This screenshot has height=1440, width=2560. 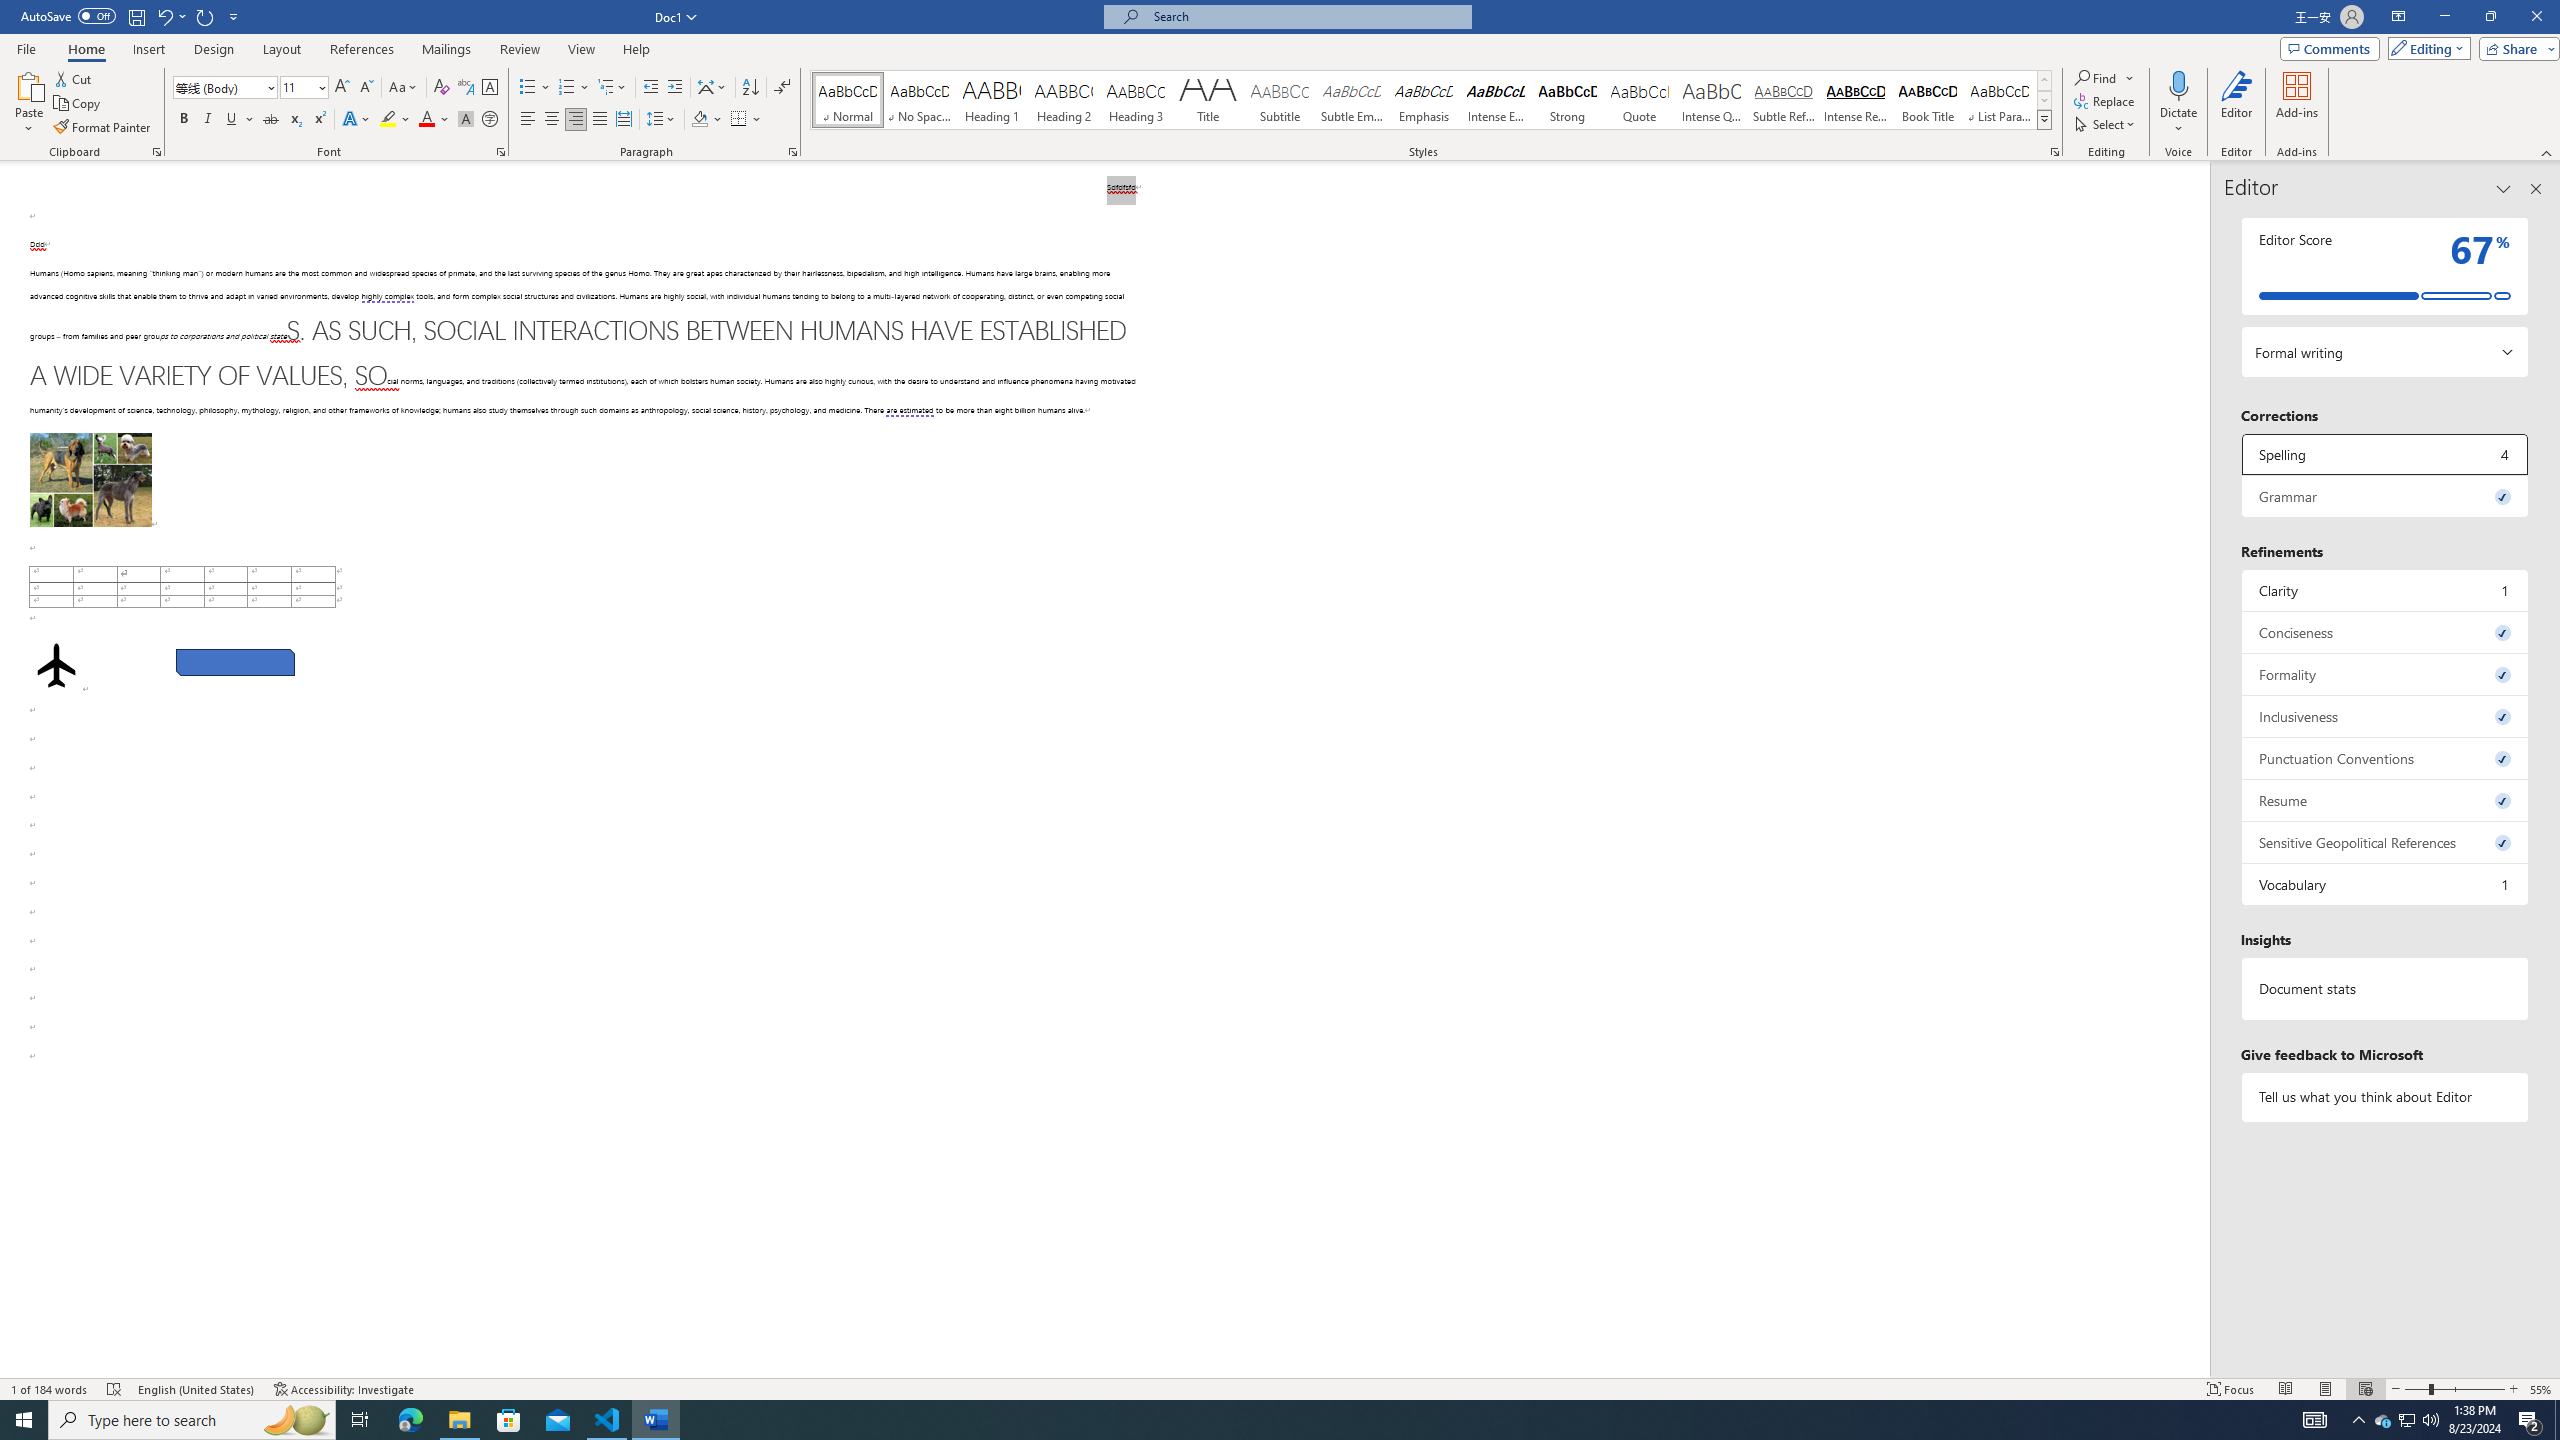 What do you see at coordinates (235, 662) in the screenshot?
I see `Rectangle: Diagonal Corners Snipped 2` at bounding box center [235, 662].